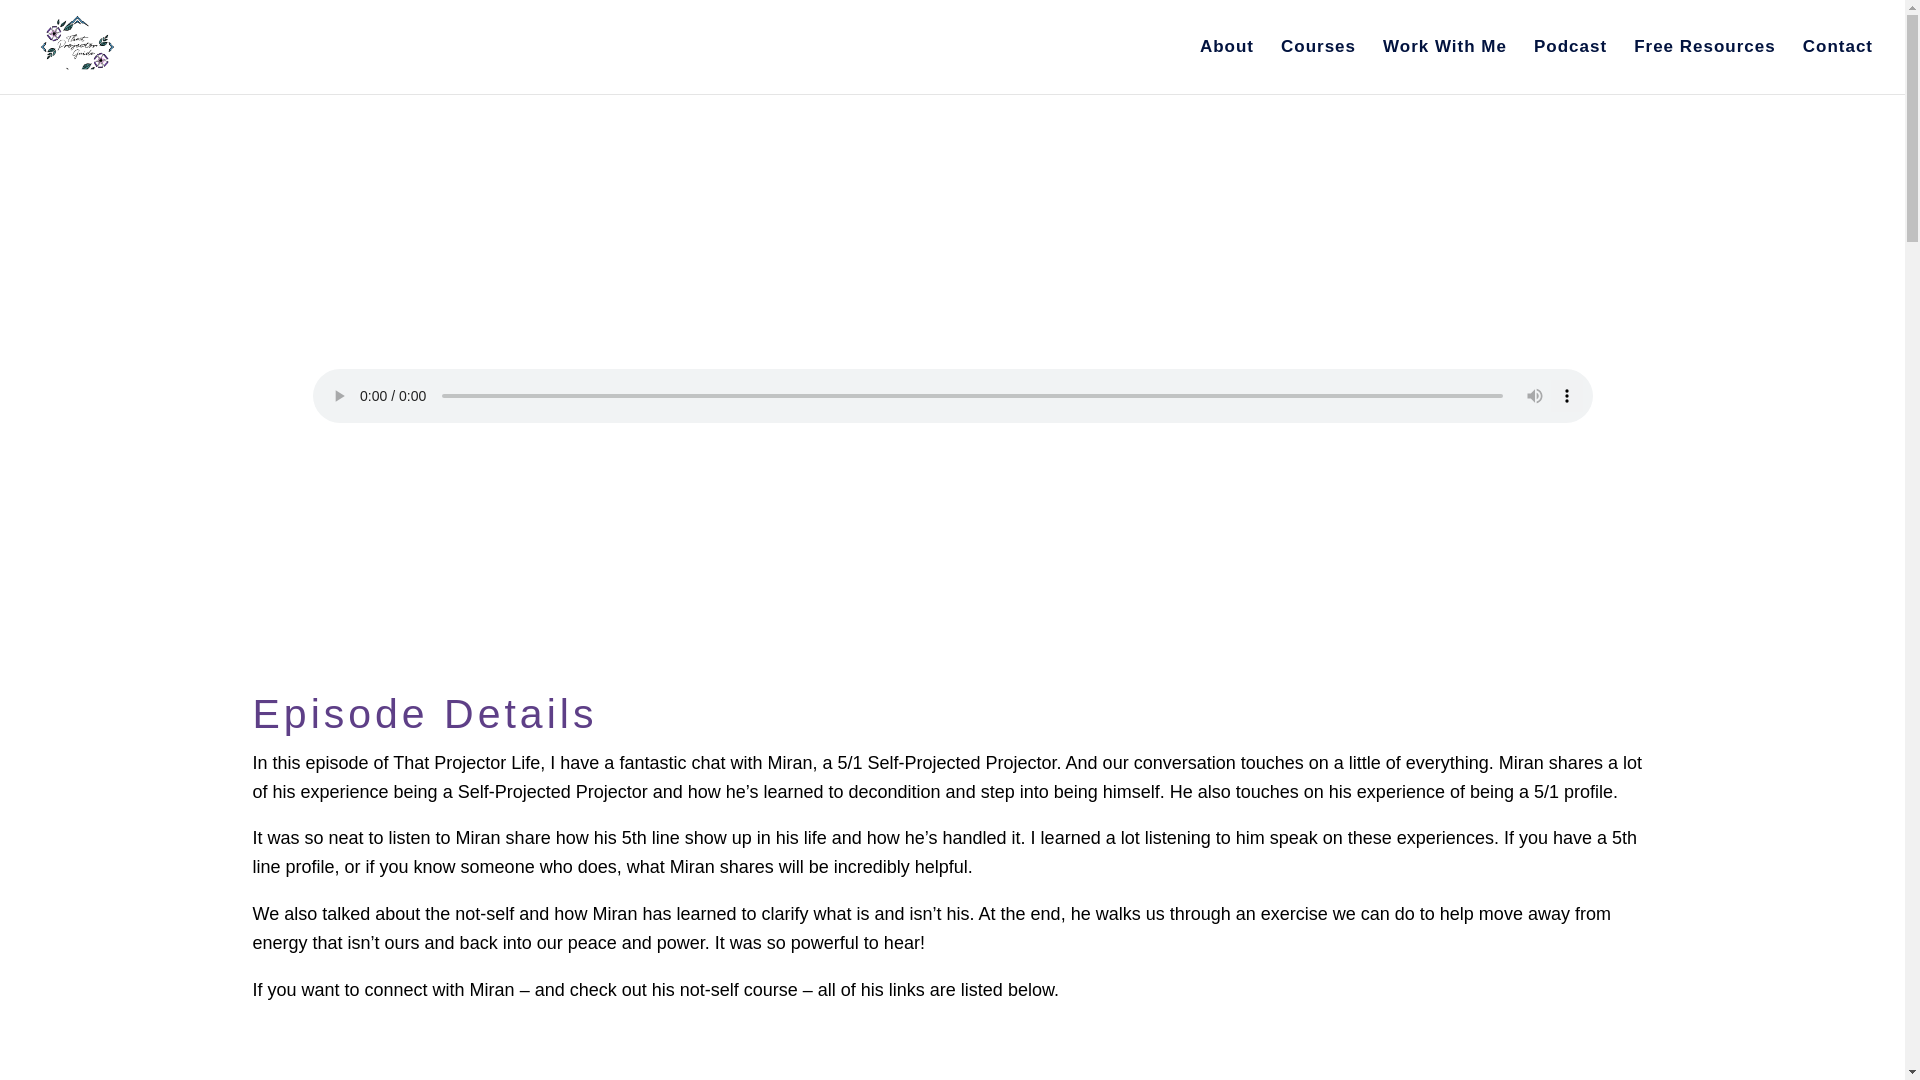 The image size is (1920, 1080). Describe the element at coordinates (1226, 66) in the screenshot. I see `About` at that location.